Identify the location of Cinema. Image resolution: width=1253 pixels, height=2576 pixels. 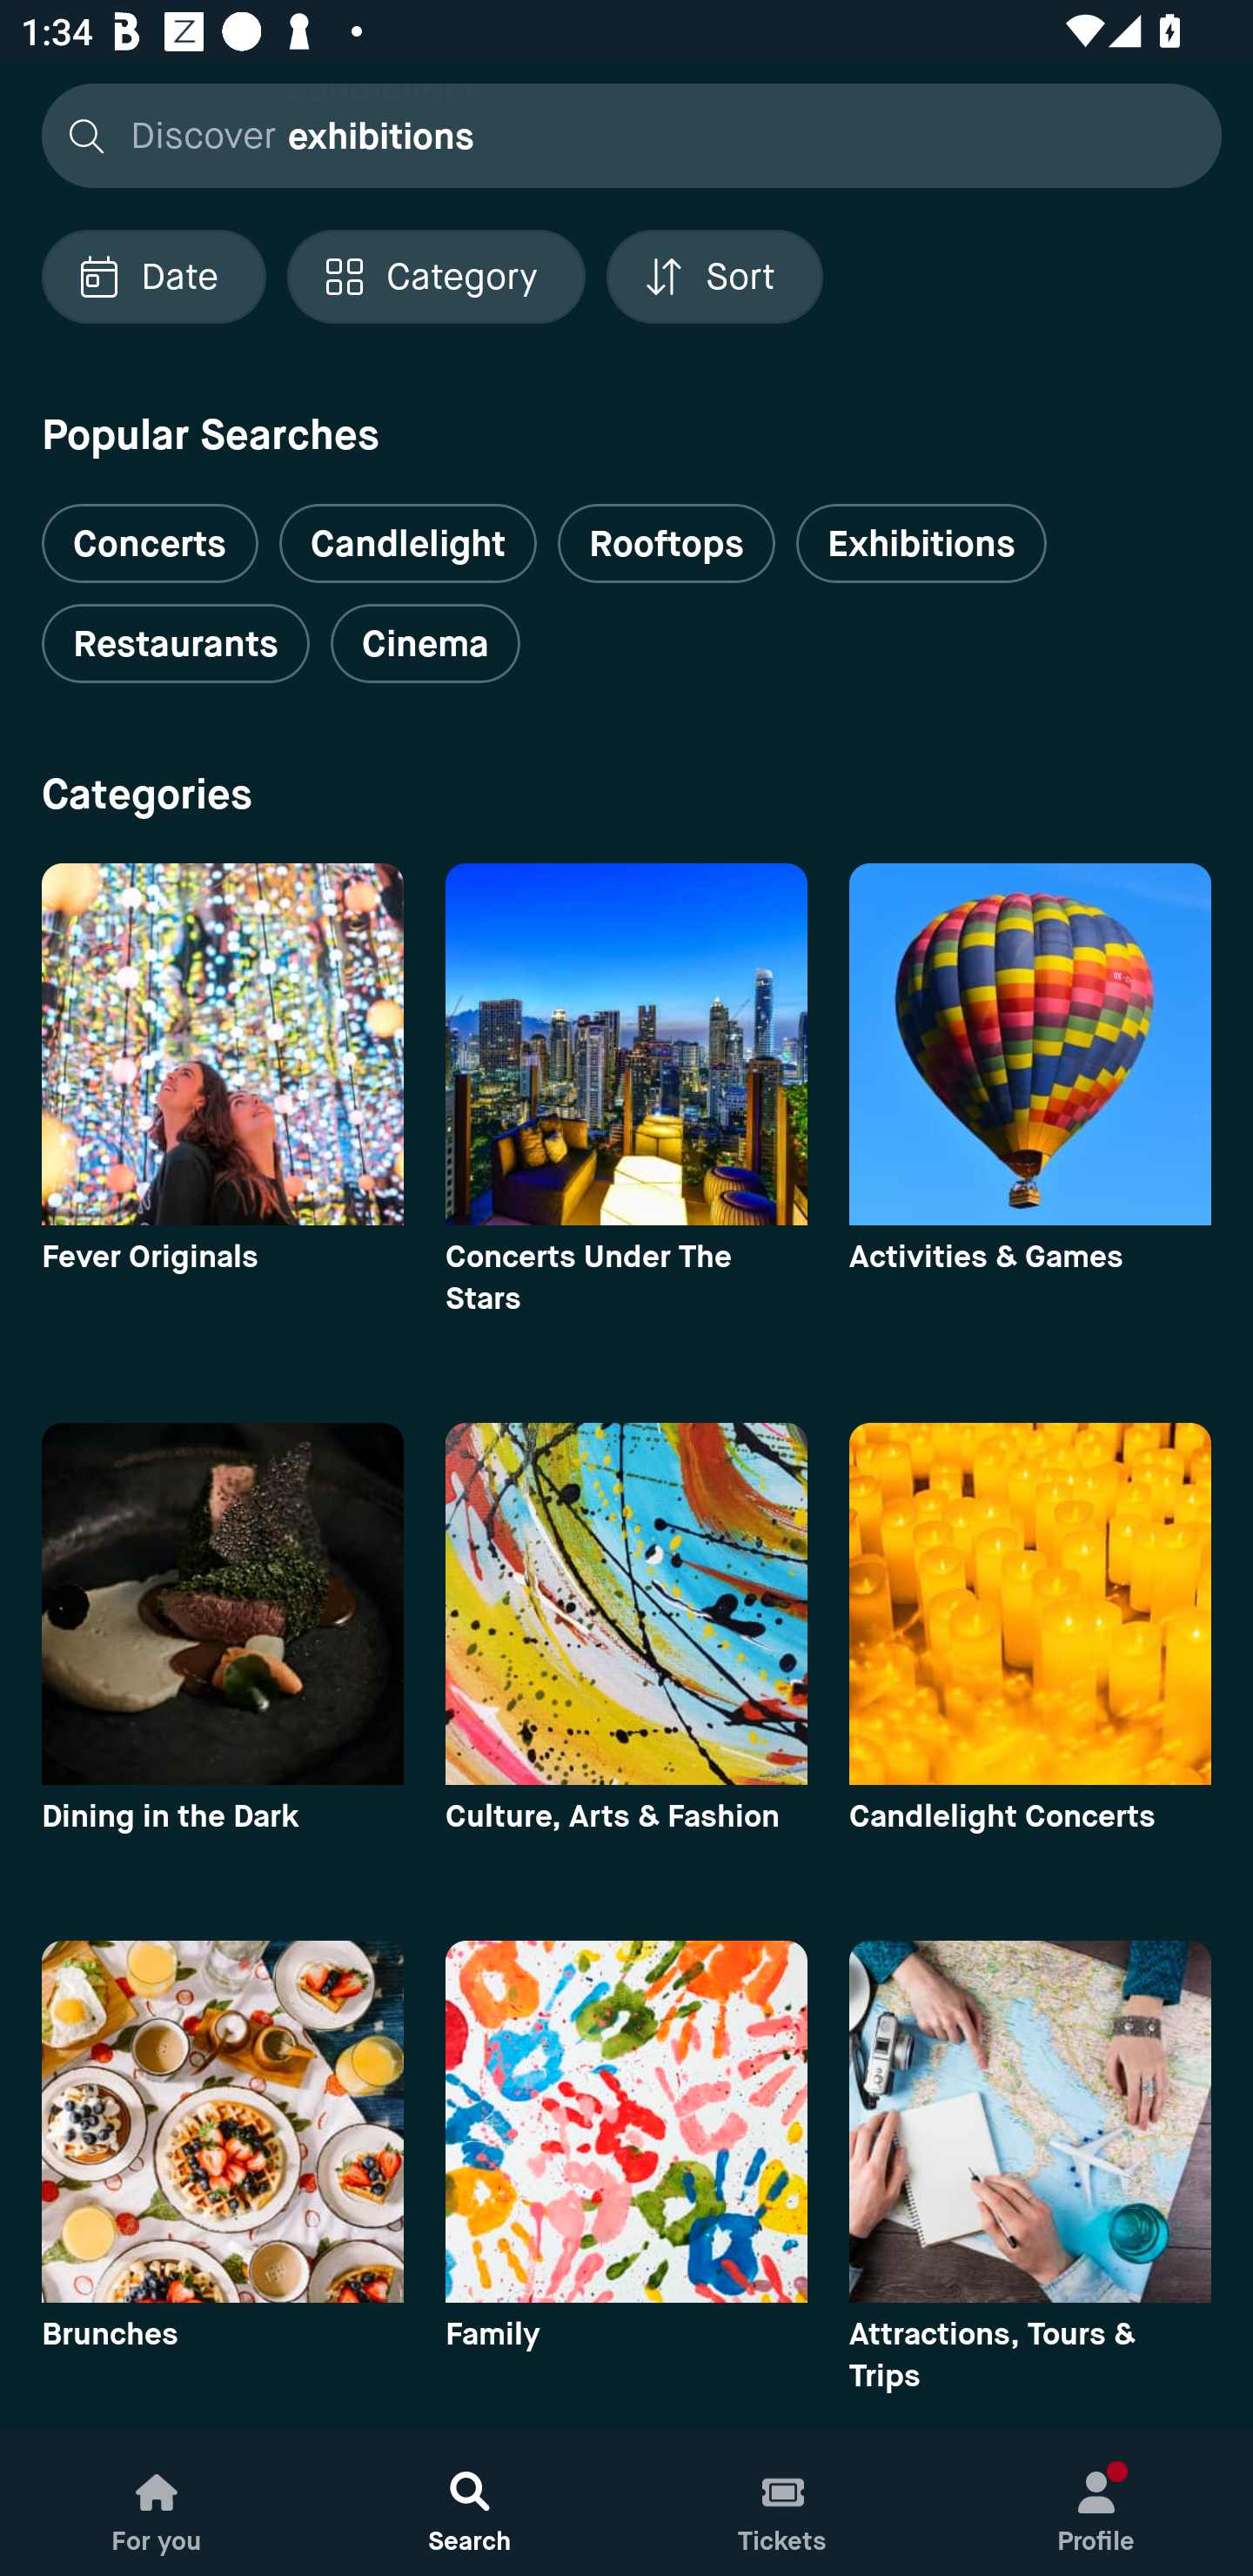
(425, 644).